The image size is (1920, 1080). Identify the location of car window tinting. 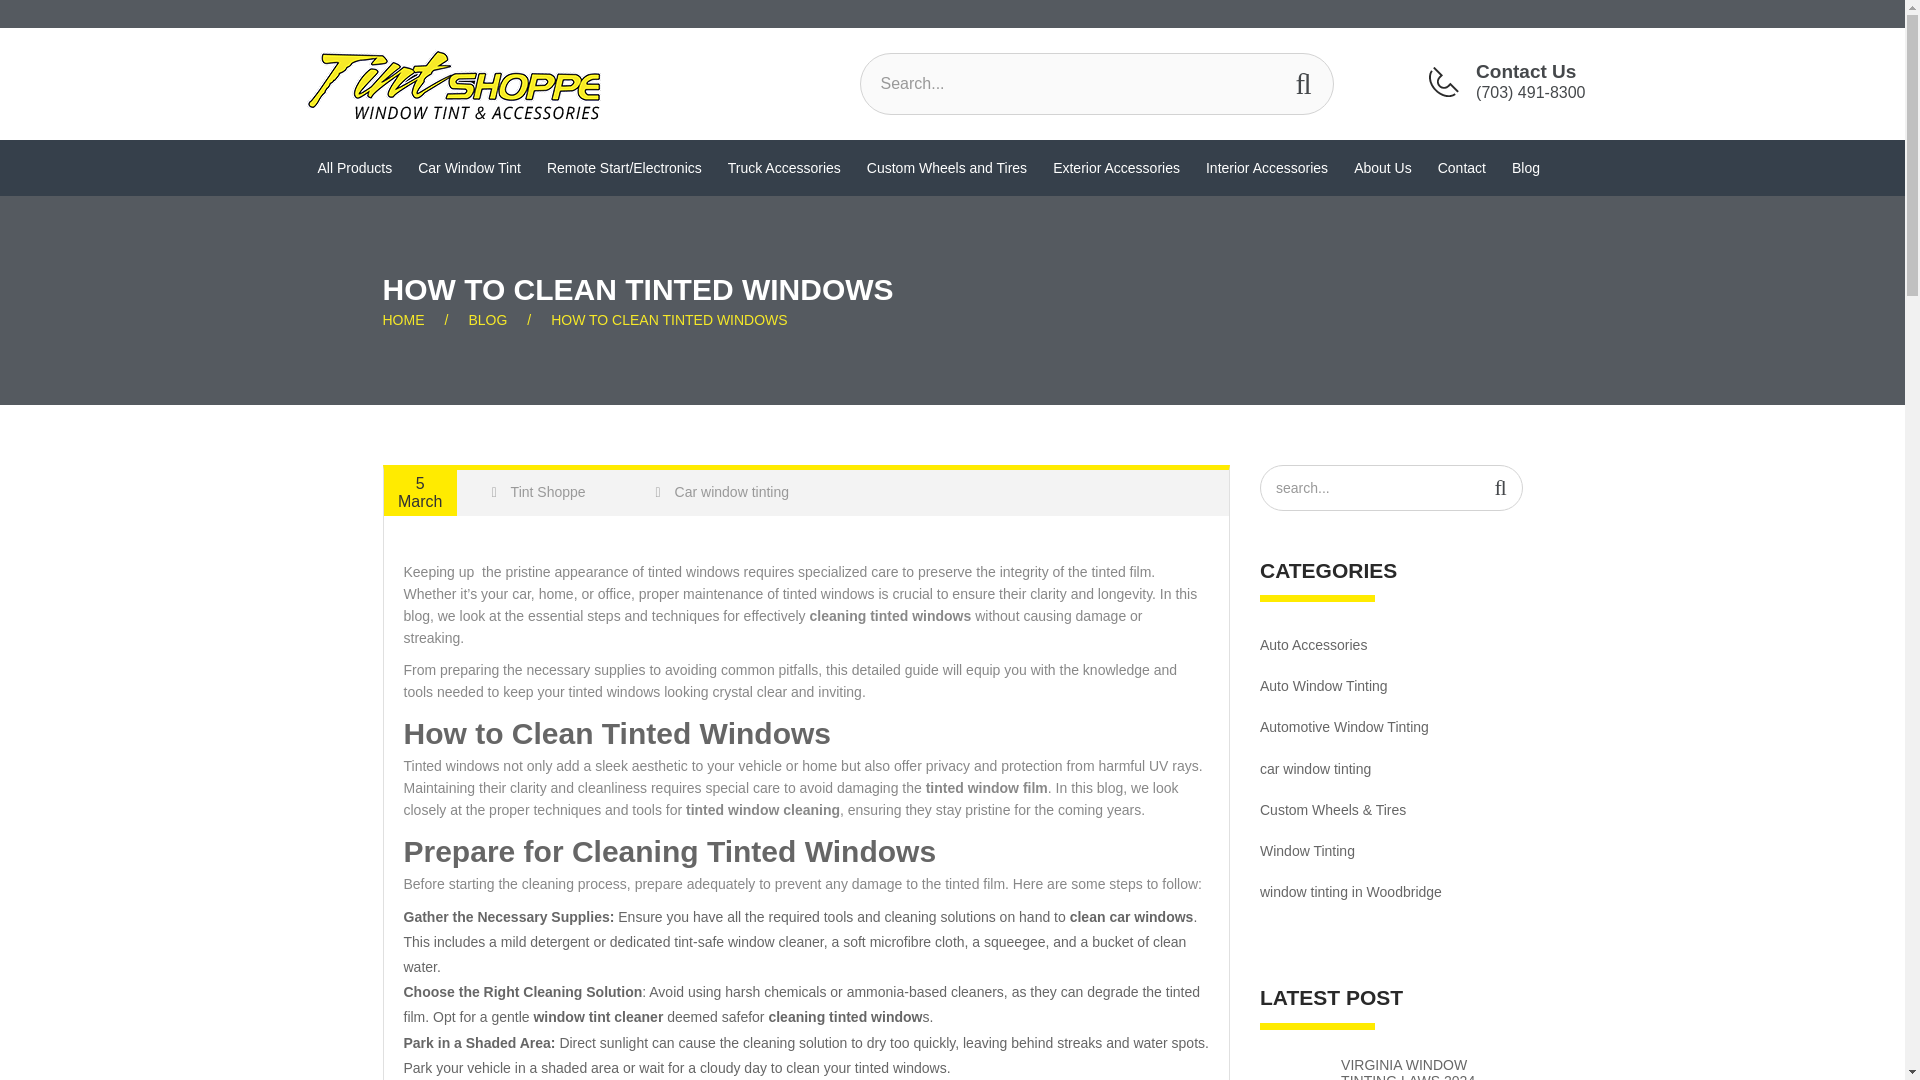
(1390, 769).